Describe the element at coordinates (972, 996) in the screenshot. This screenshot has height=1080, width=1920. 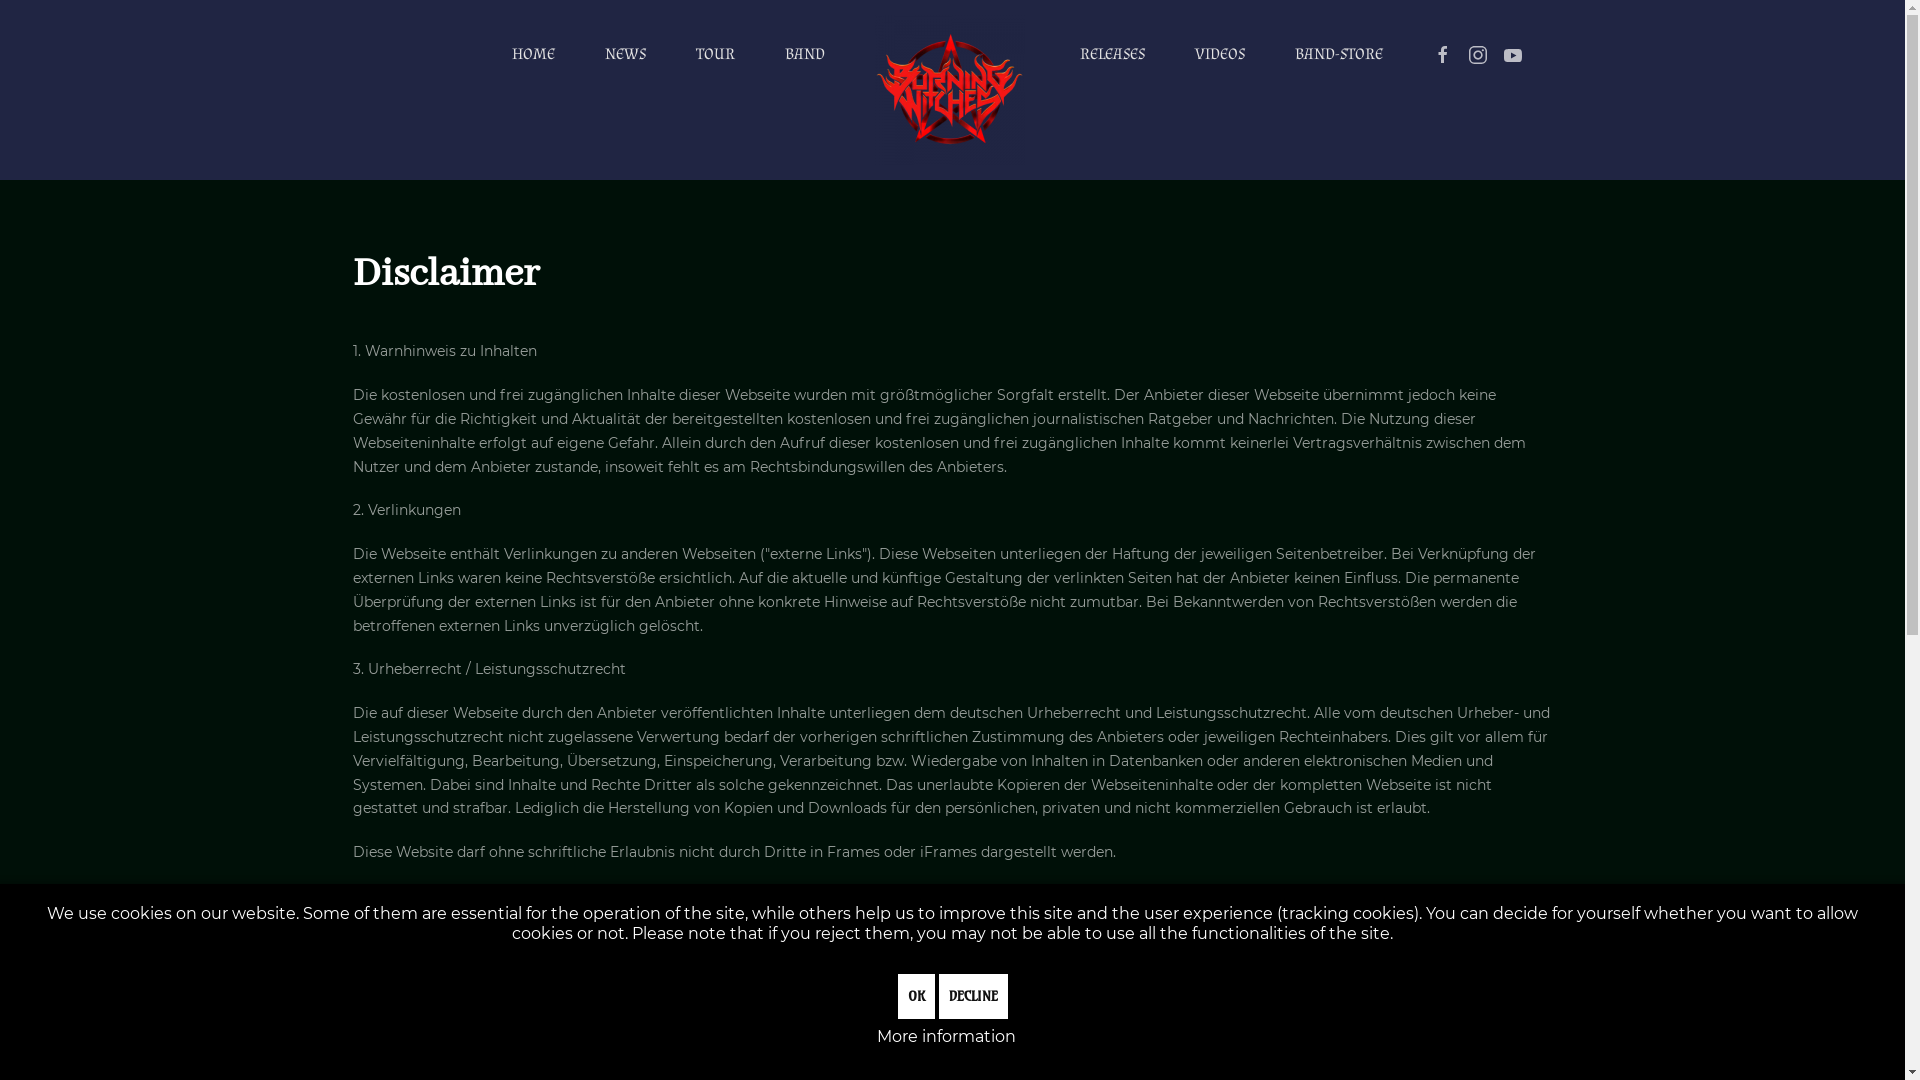
I see `DECLINE` at that location.